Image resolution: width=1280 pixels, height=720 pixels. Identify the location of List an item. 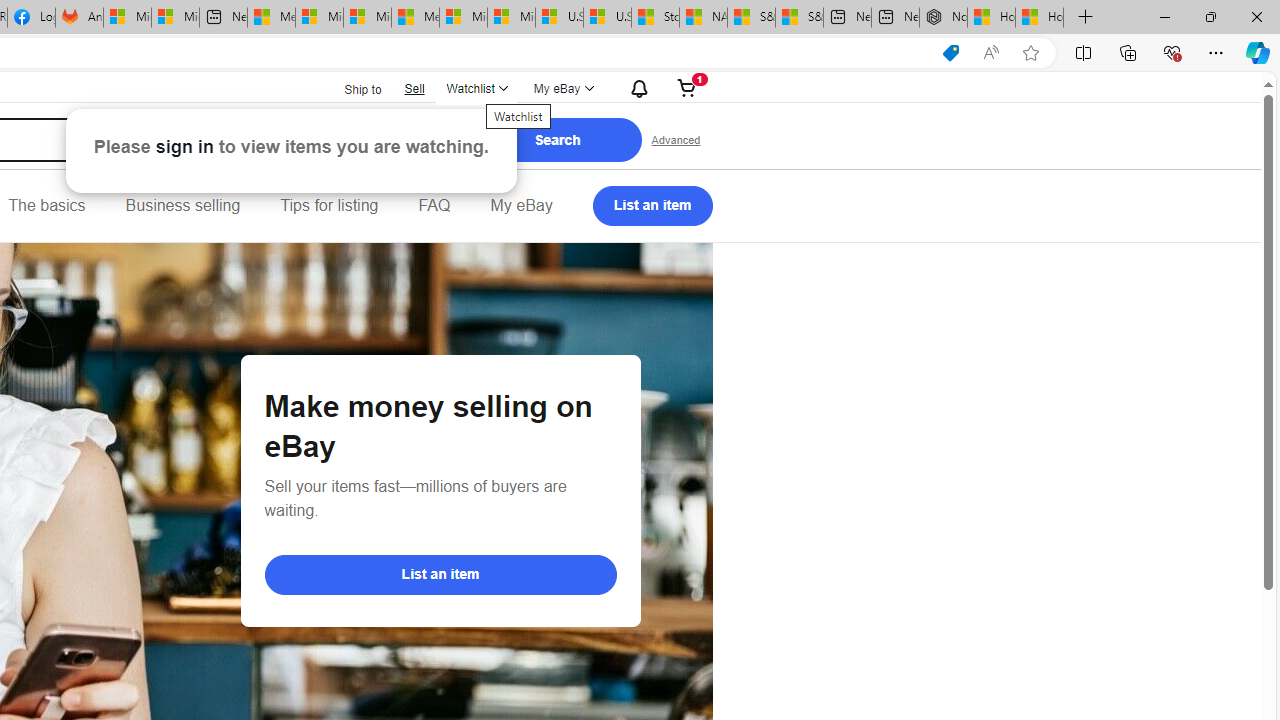
(440, 574).